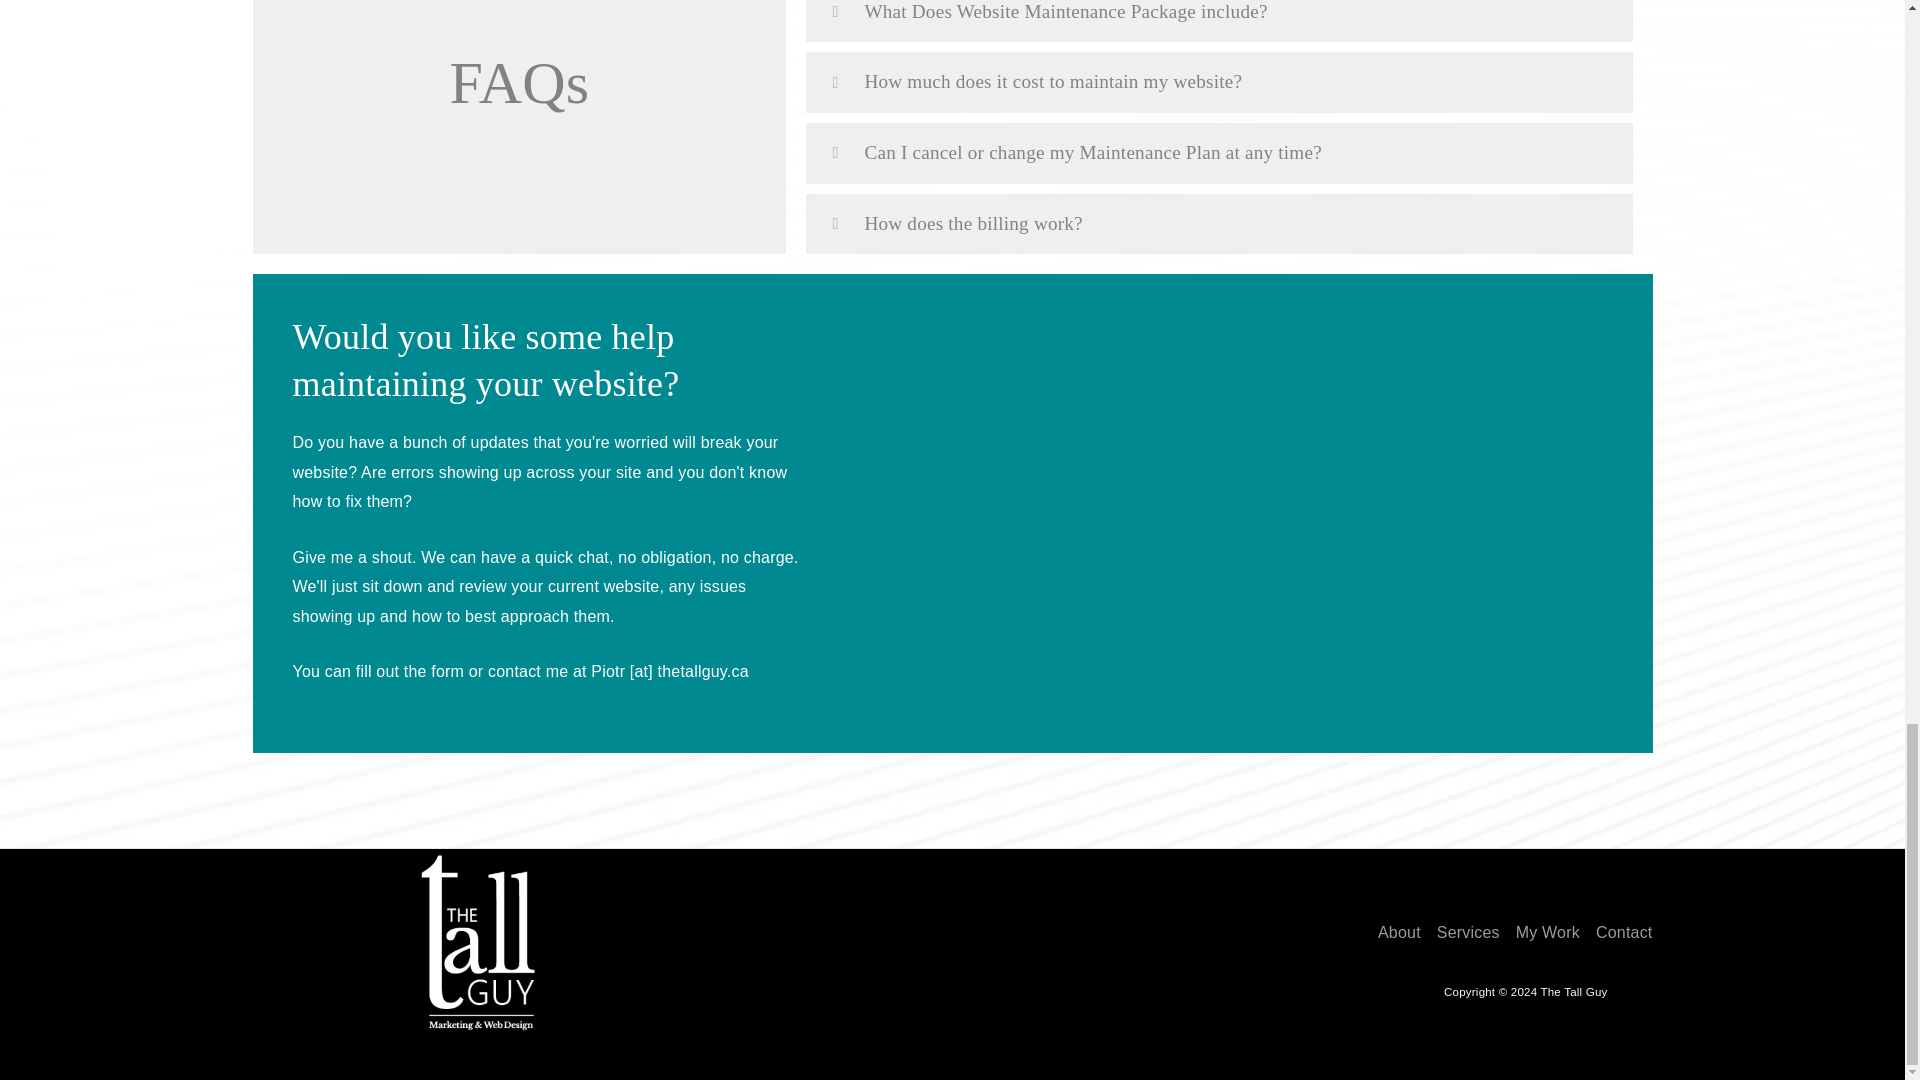  I want to click on My Work, so click(1547, 933).